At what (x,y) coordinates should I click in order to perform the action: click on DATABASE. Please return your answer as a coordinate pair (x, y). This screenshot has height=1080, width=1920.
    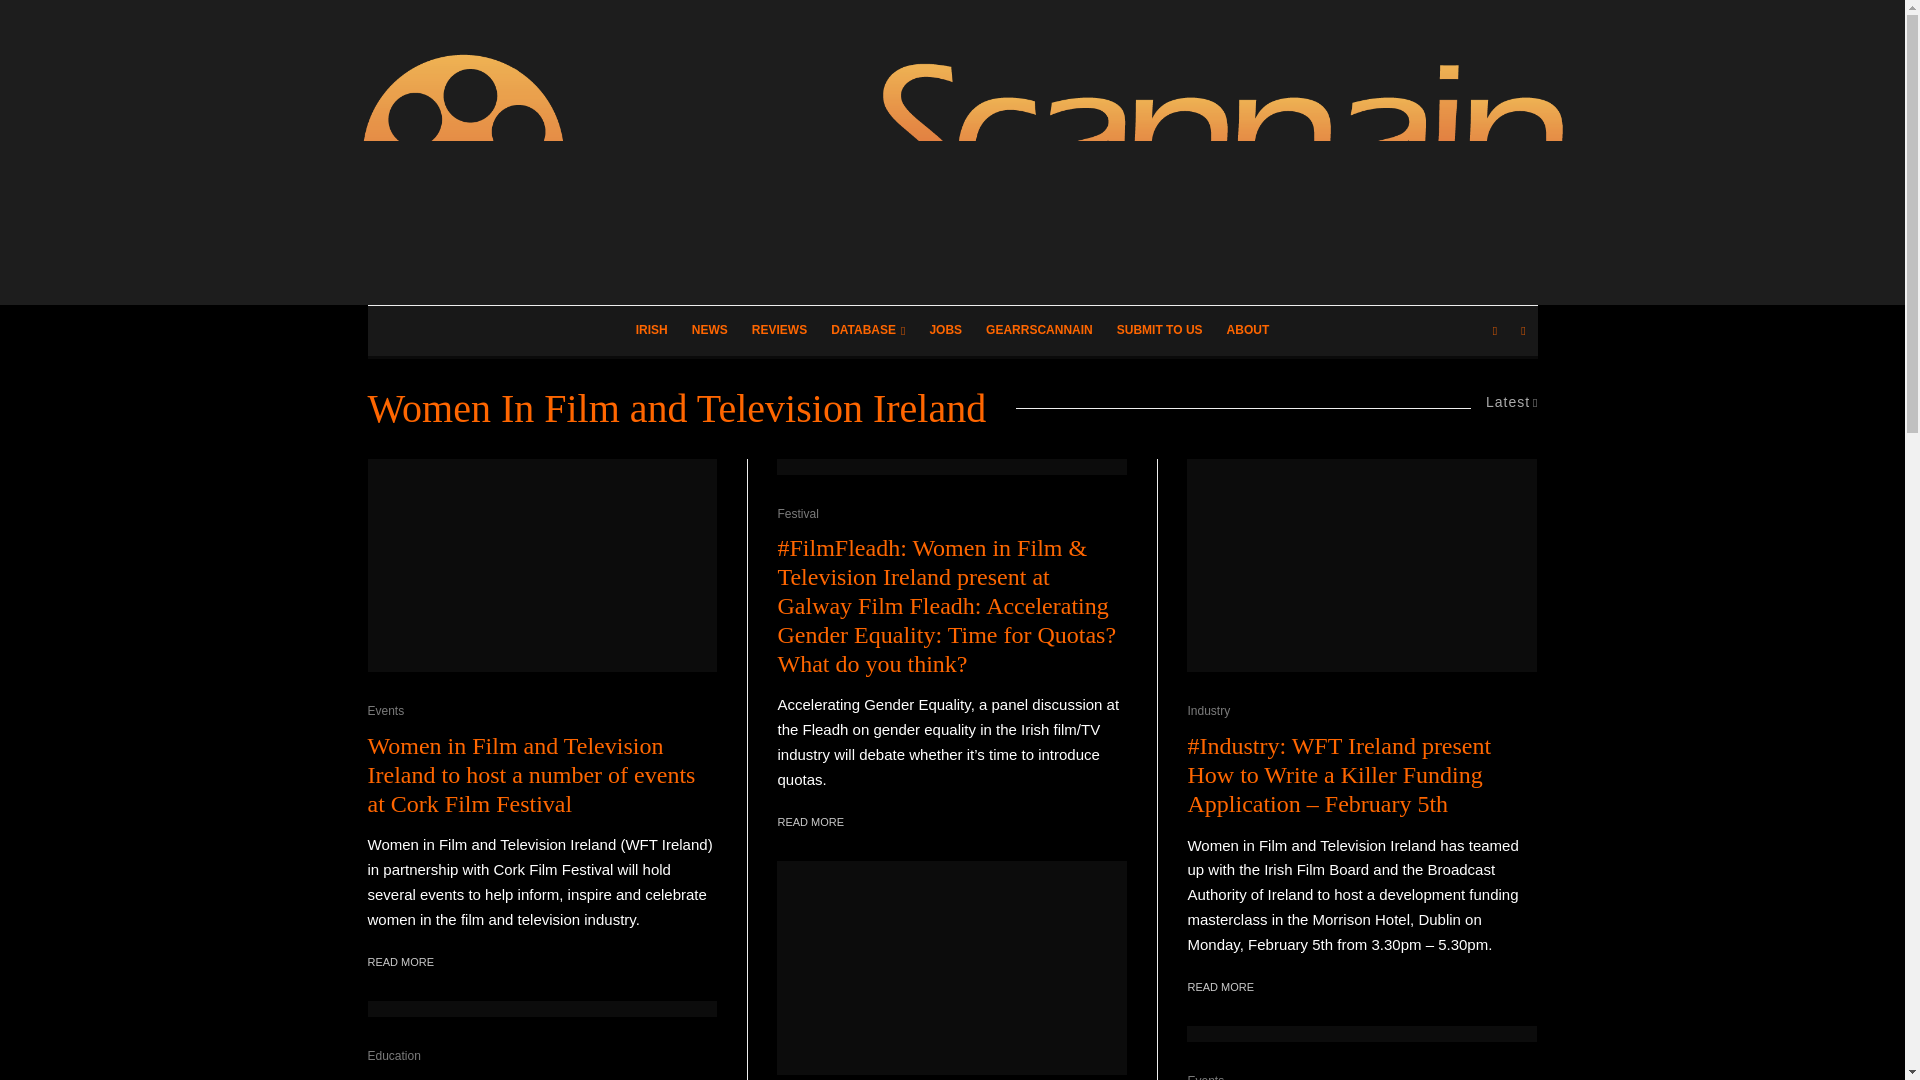
    Looking at the image, I should click on (868, 330).